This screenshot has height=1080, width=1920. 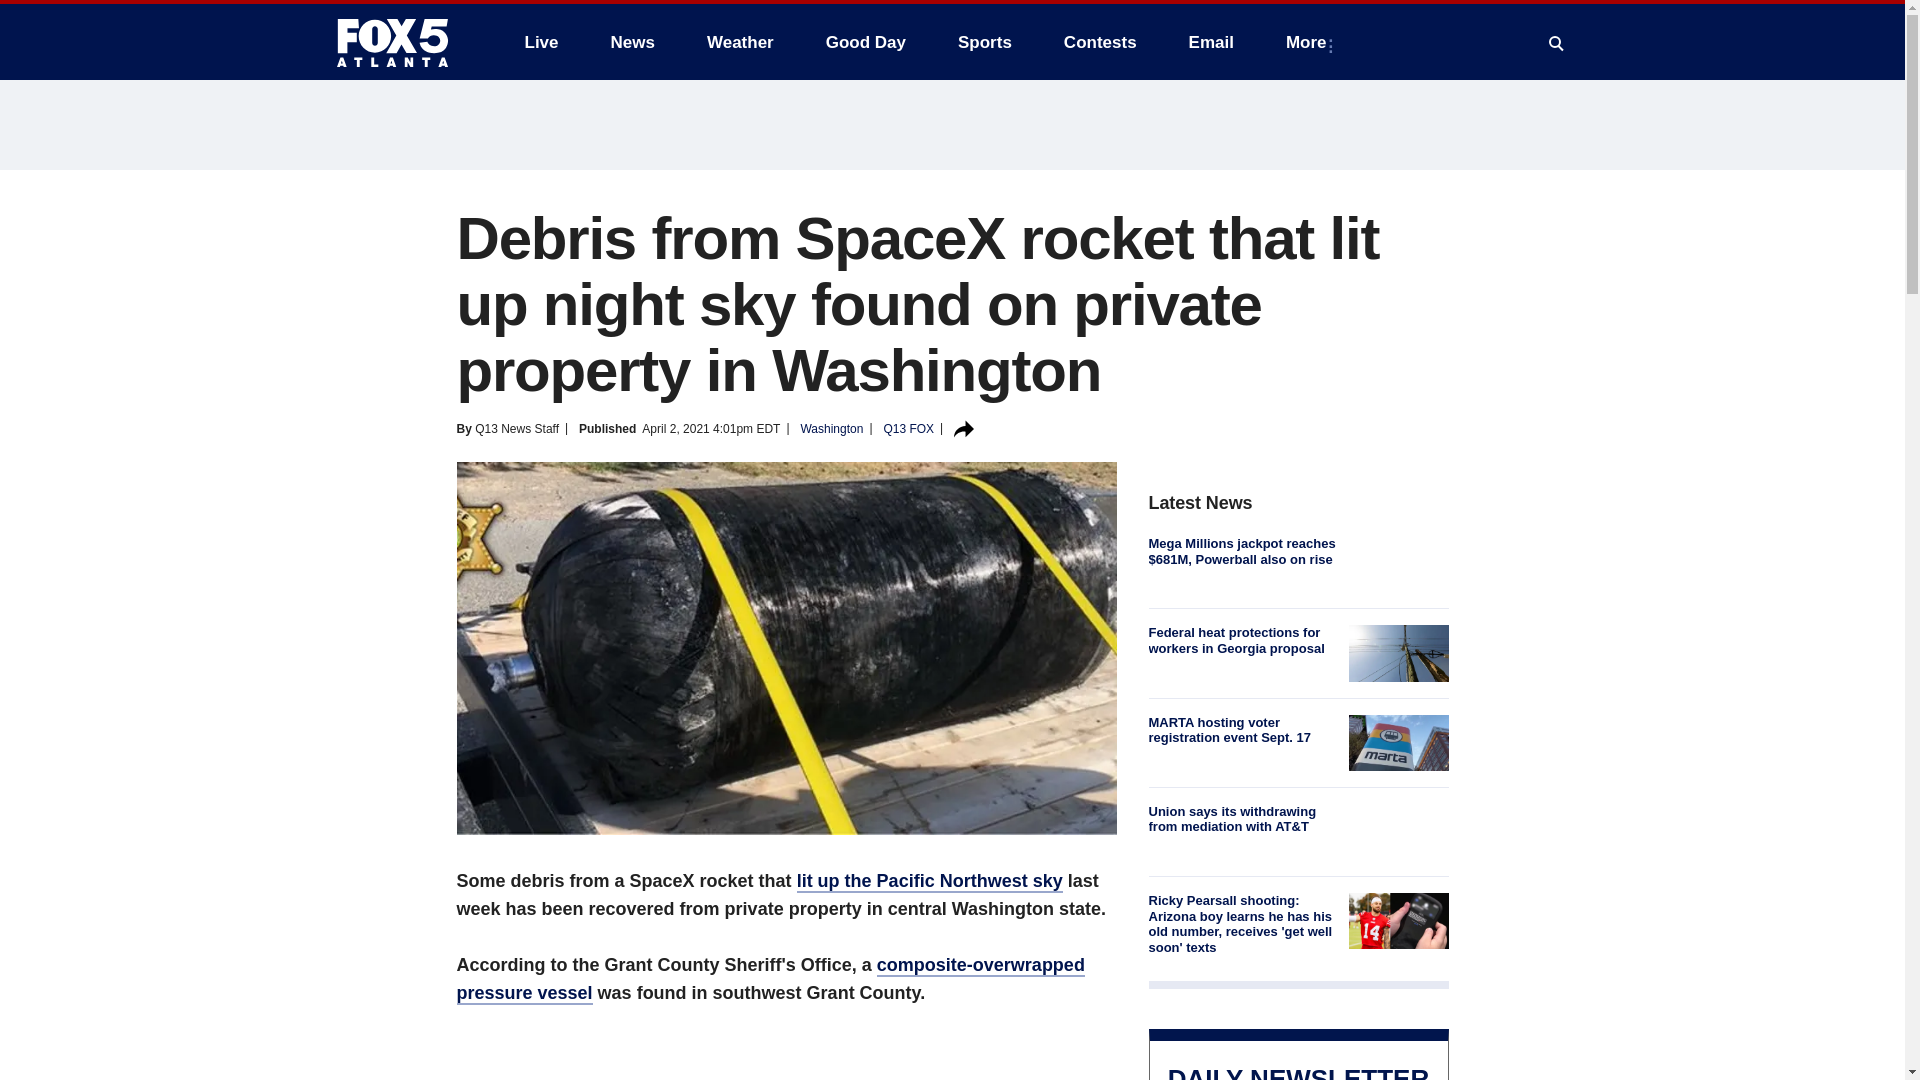 I want to click on More, so click(x=1310, y=42).